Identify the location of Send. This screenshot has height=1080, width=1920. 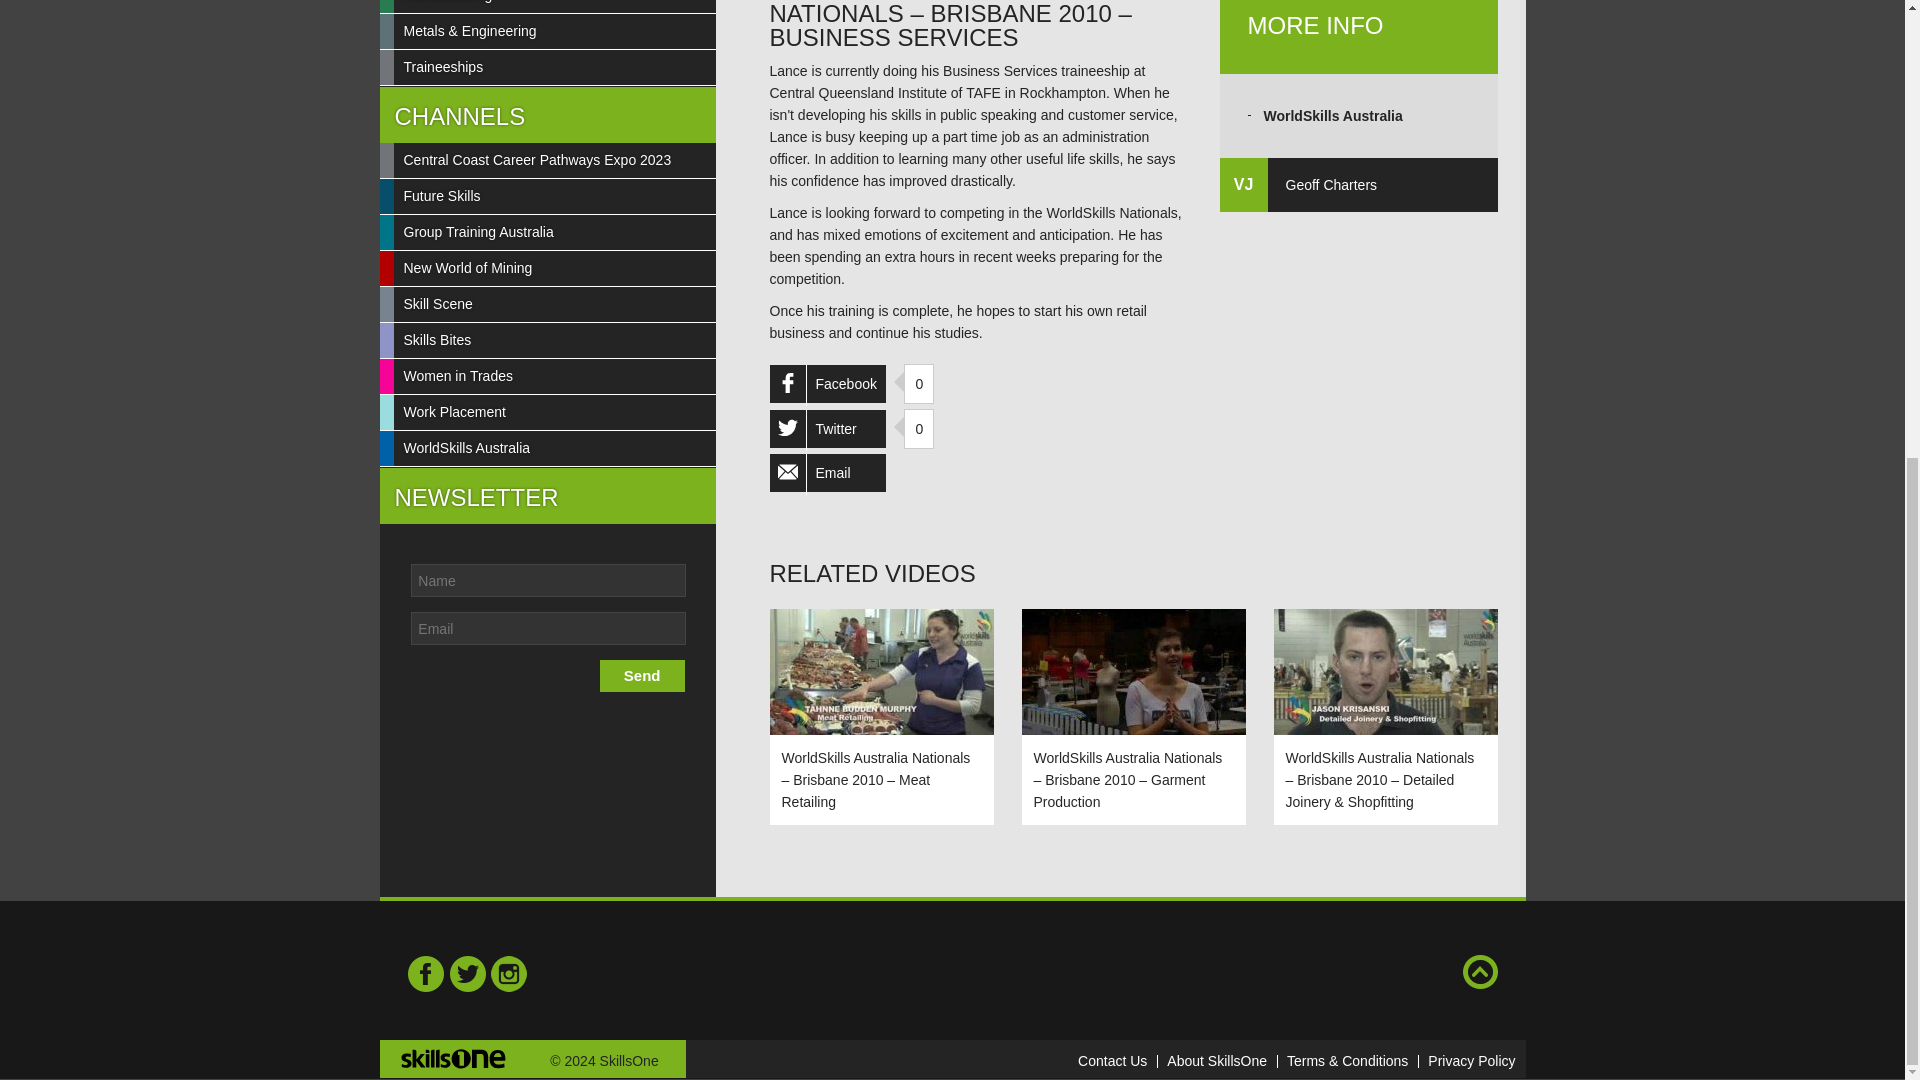
(642, 676).